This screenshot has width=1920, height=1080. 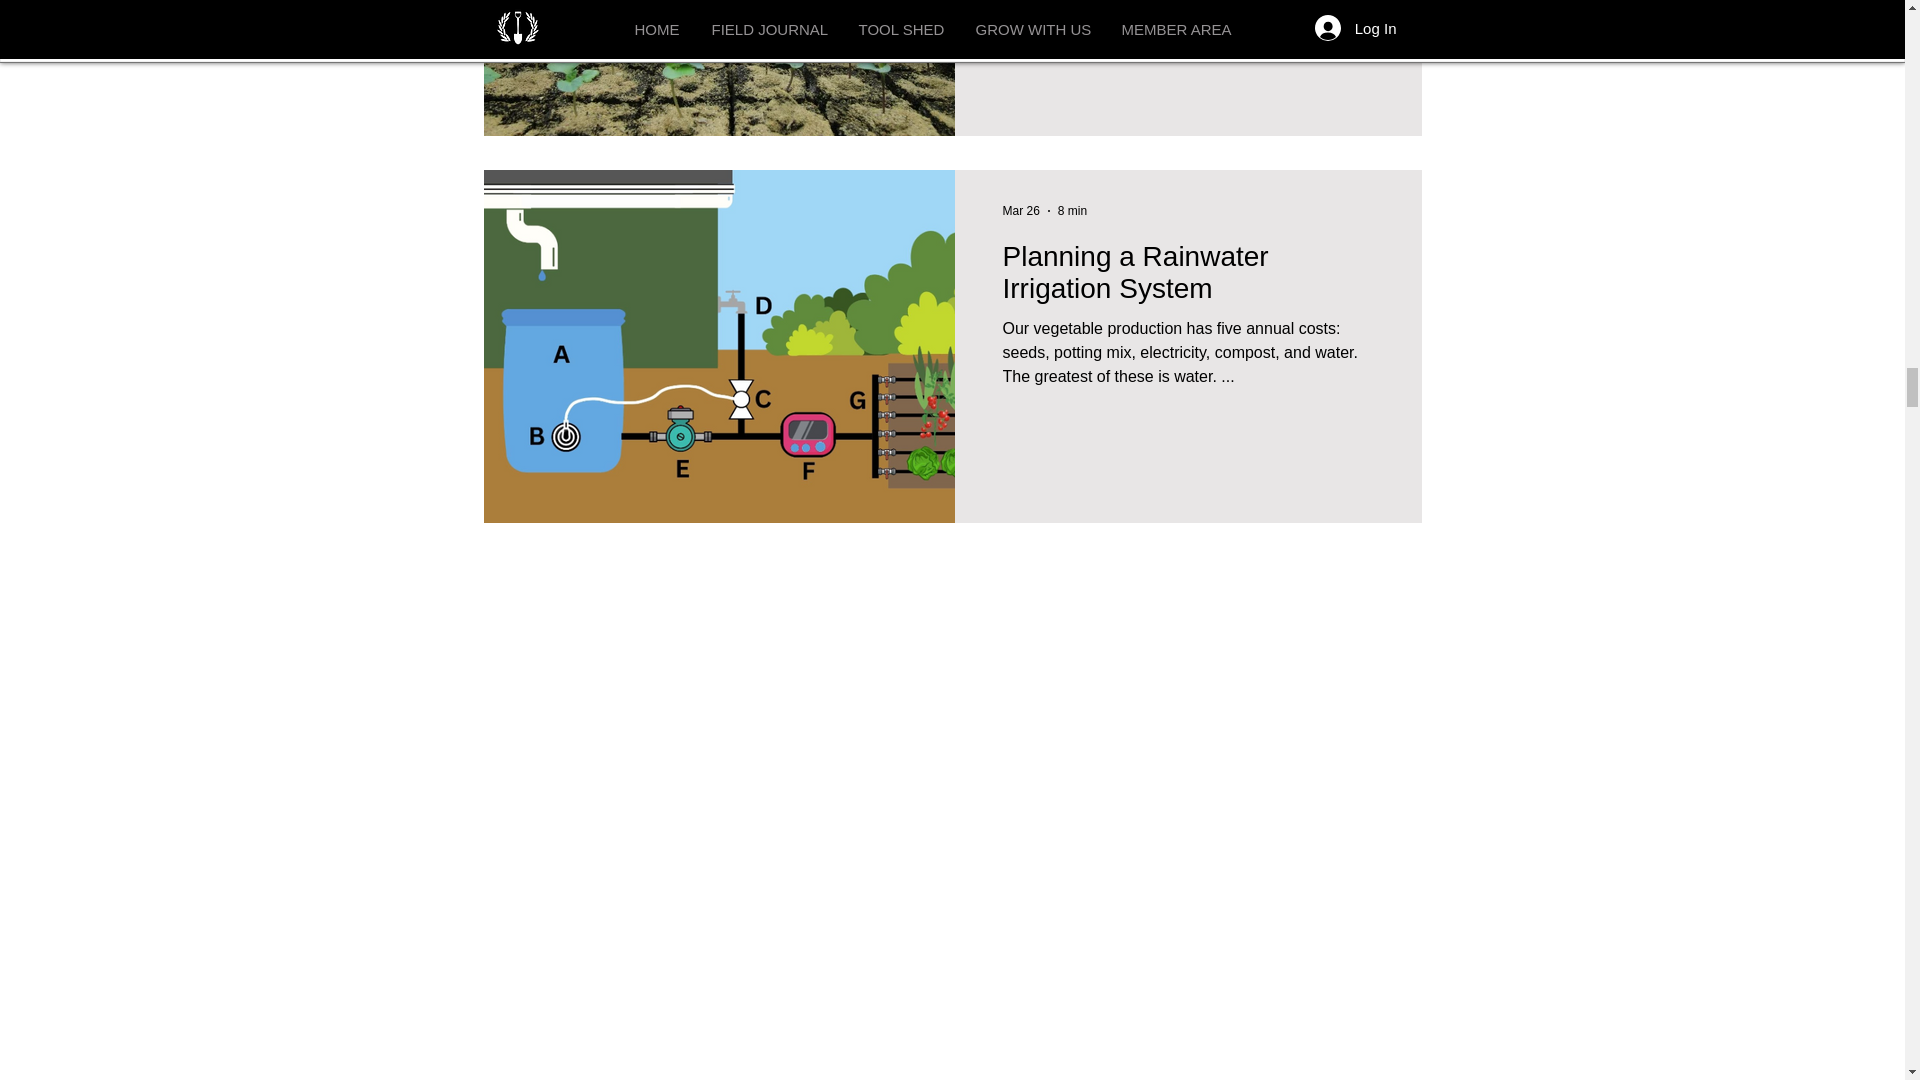 What do you see at coordinates (1187, 278) in the screenshot?
I see `Planning a Rainwater Irrigation System` at bounding box center [1187, 278].